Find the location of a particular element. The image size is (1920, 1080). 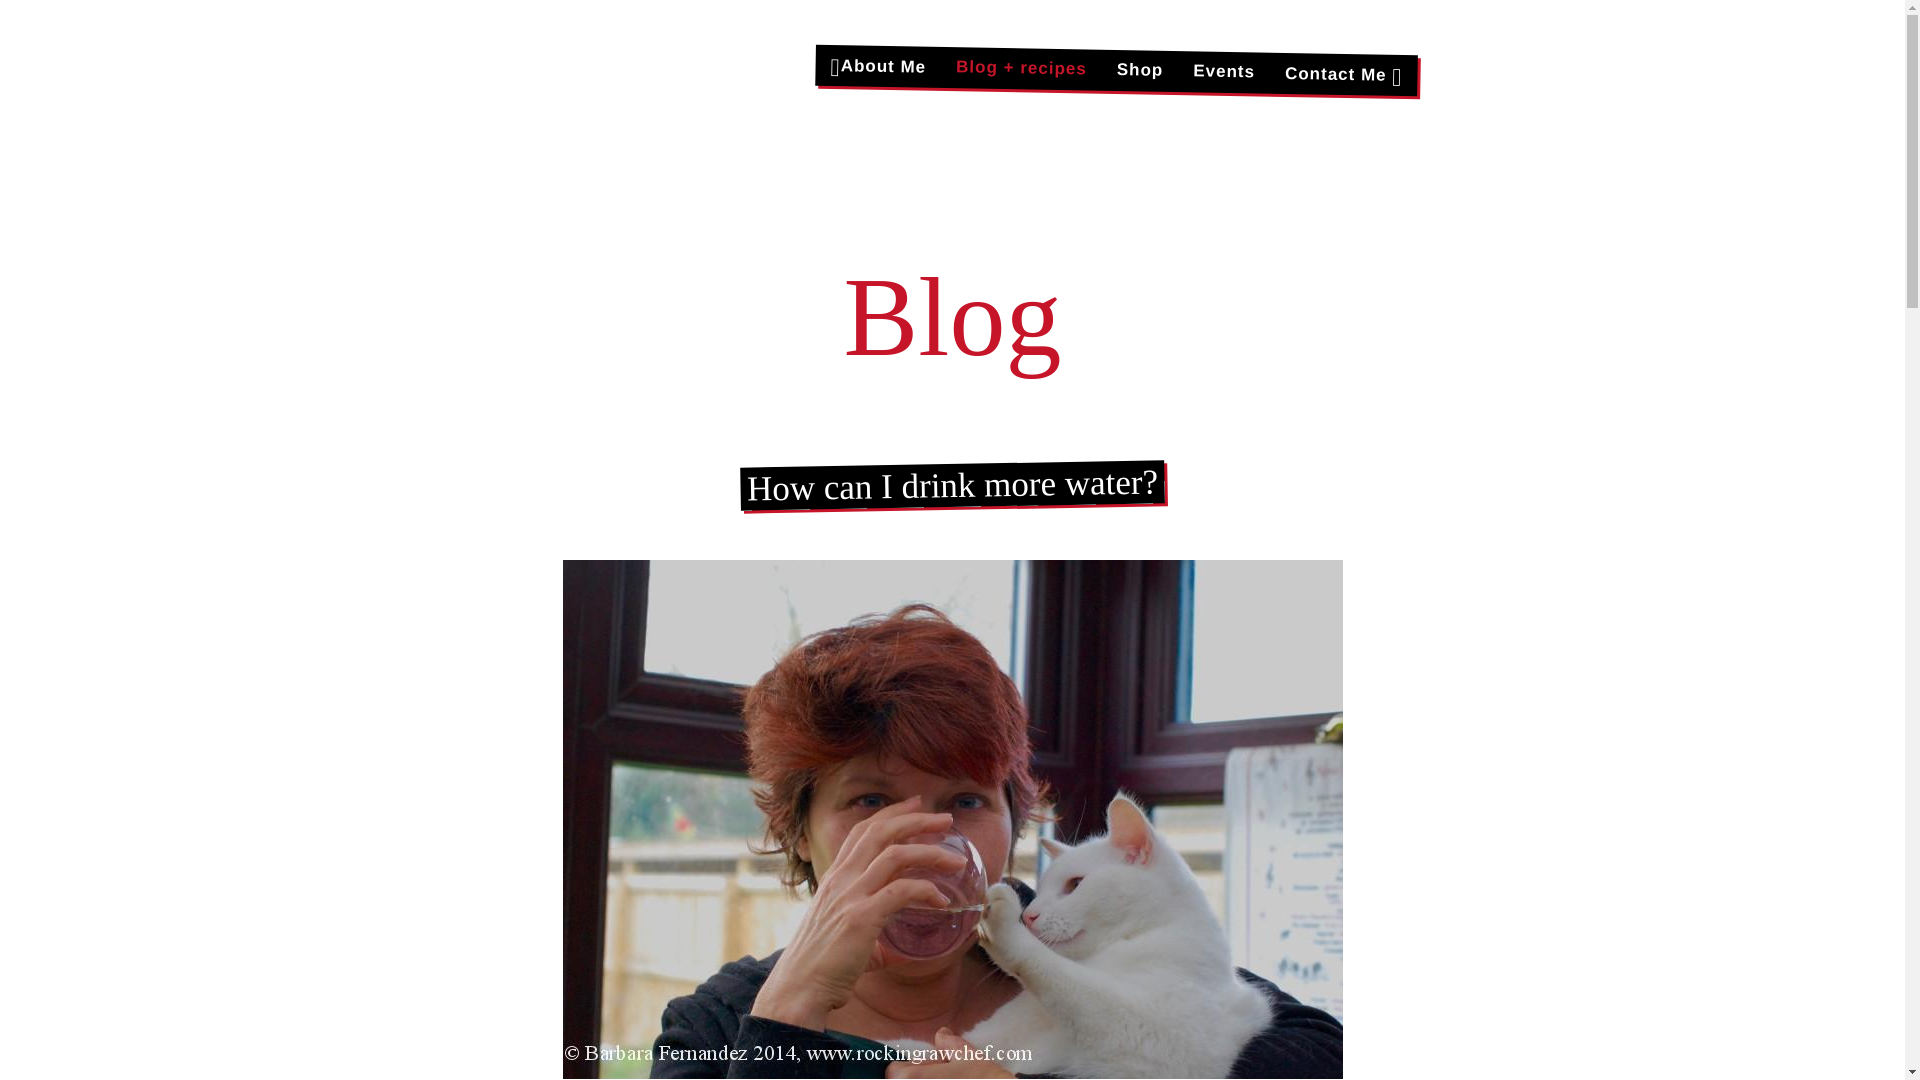

Events is located at coordinates (1222, 70).